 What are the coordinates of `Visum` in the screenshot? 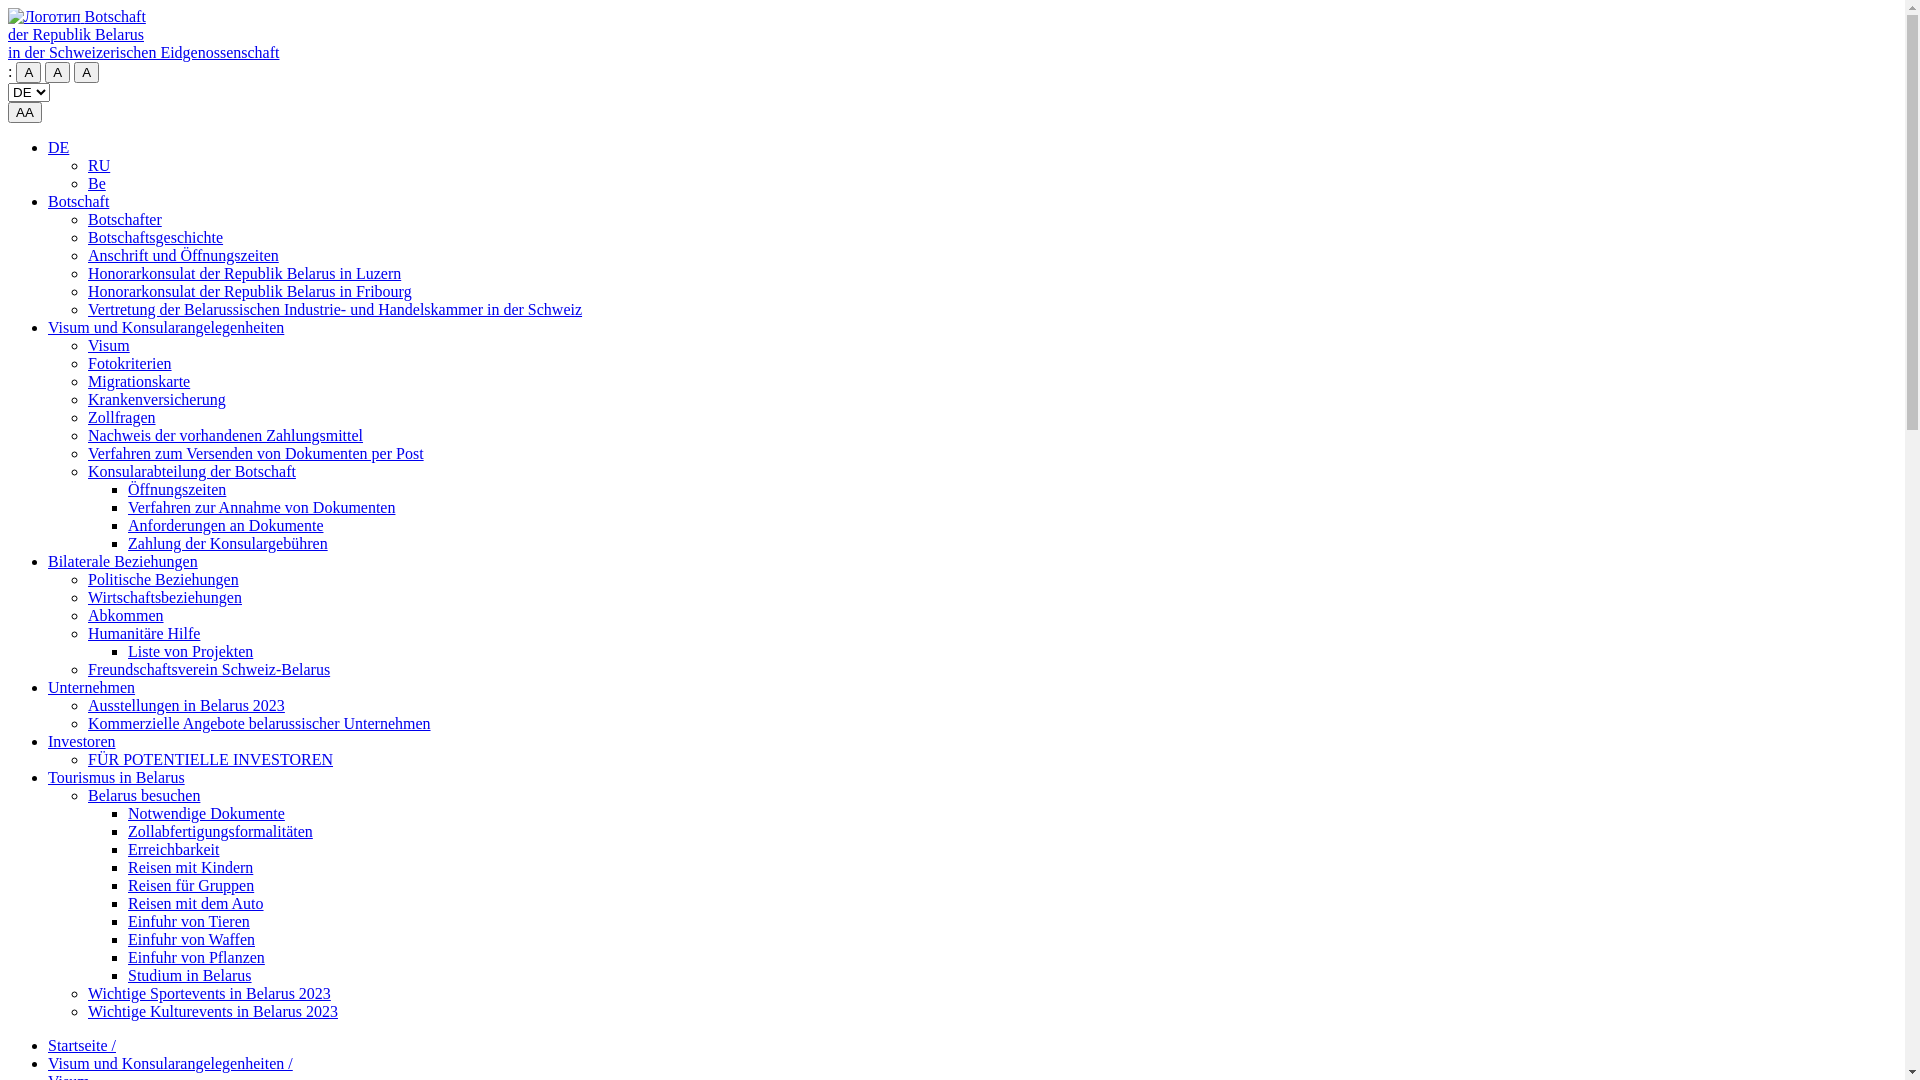 It's located at (109, 346).